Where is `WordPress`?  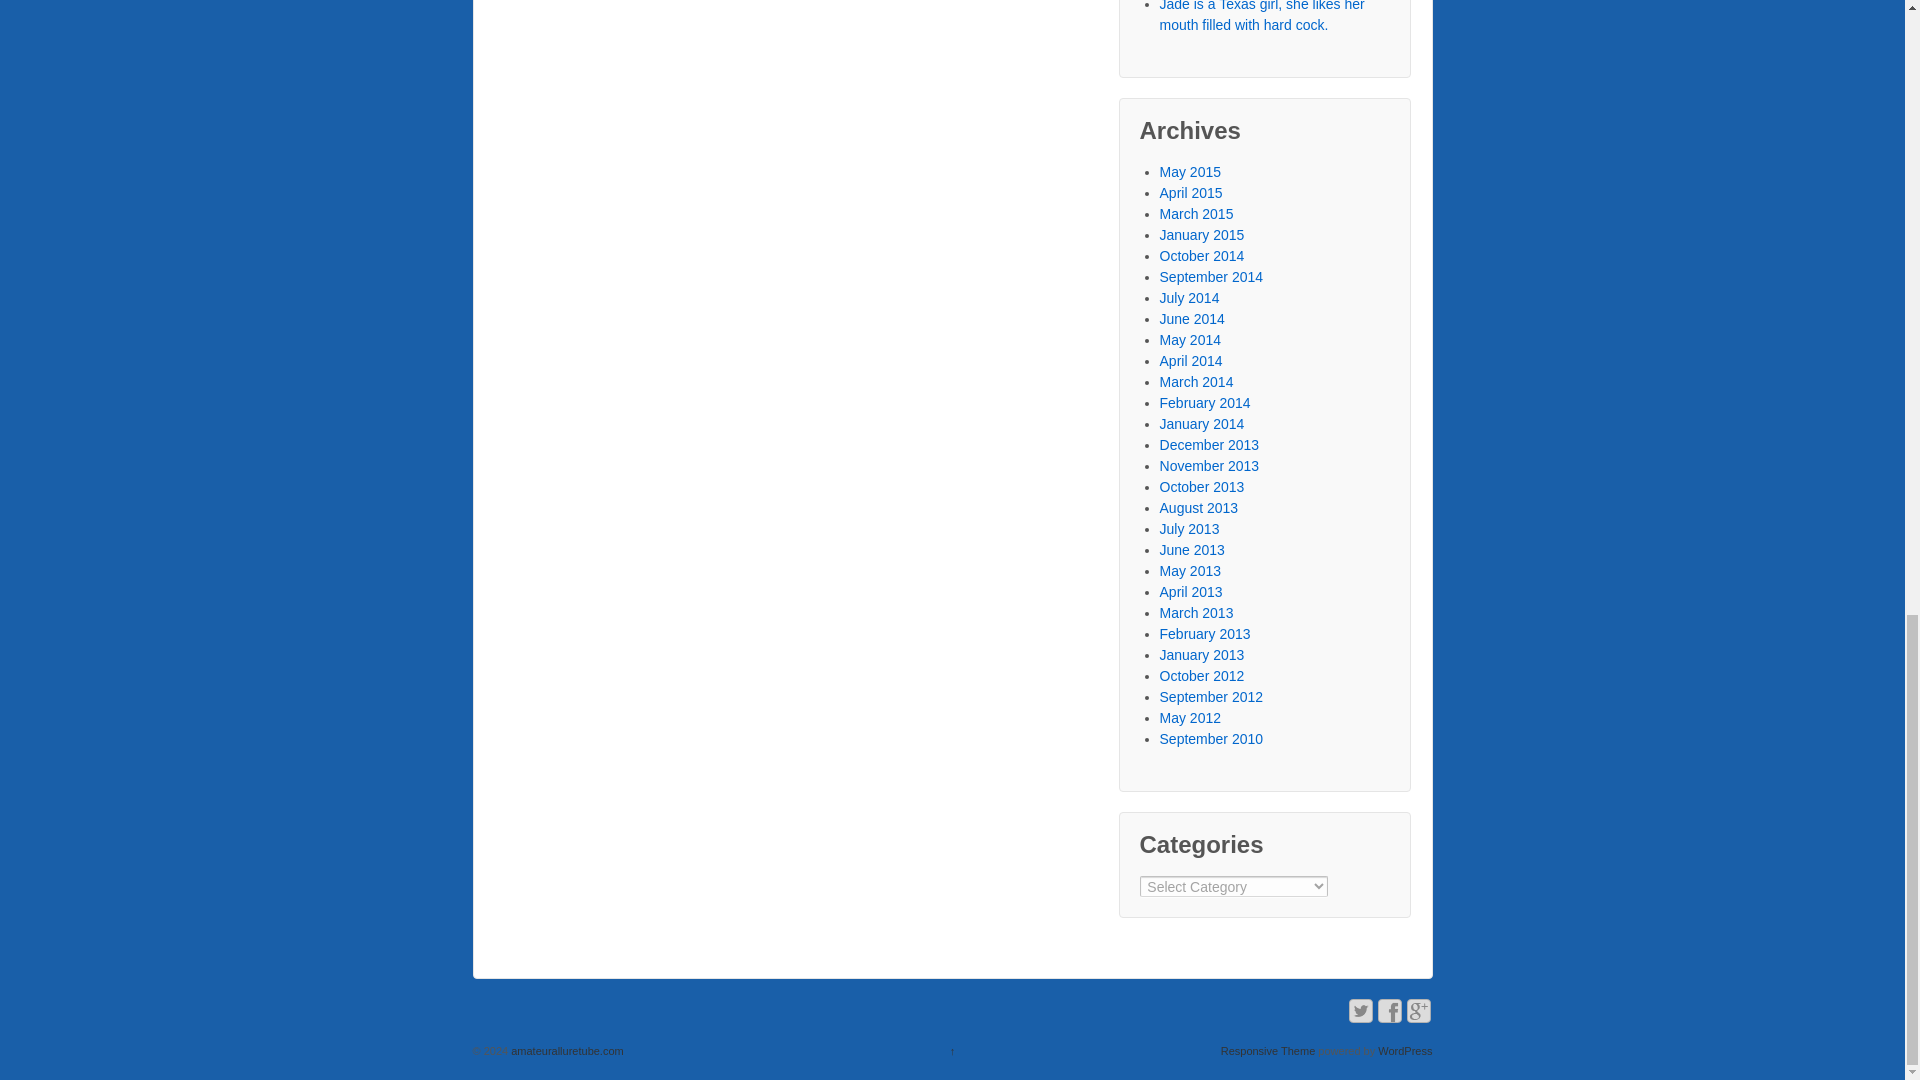 WordPress is located at coordinates (1405, 1051).